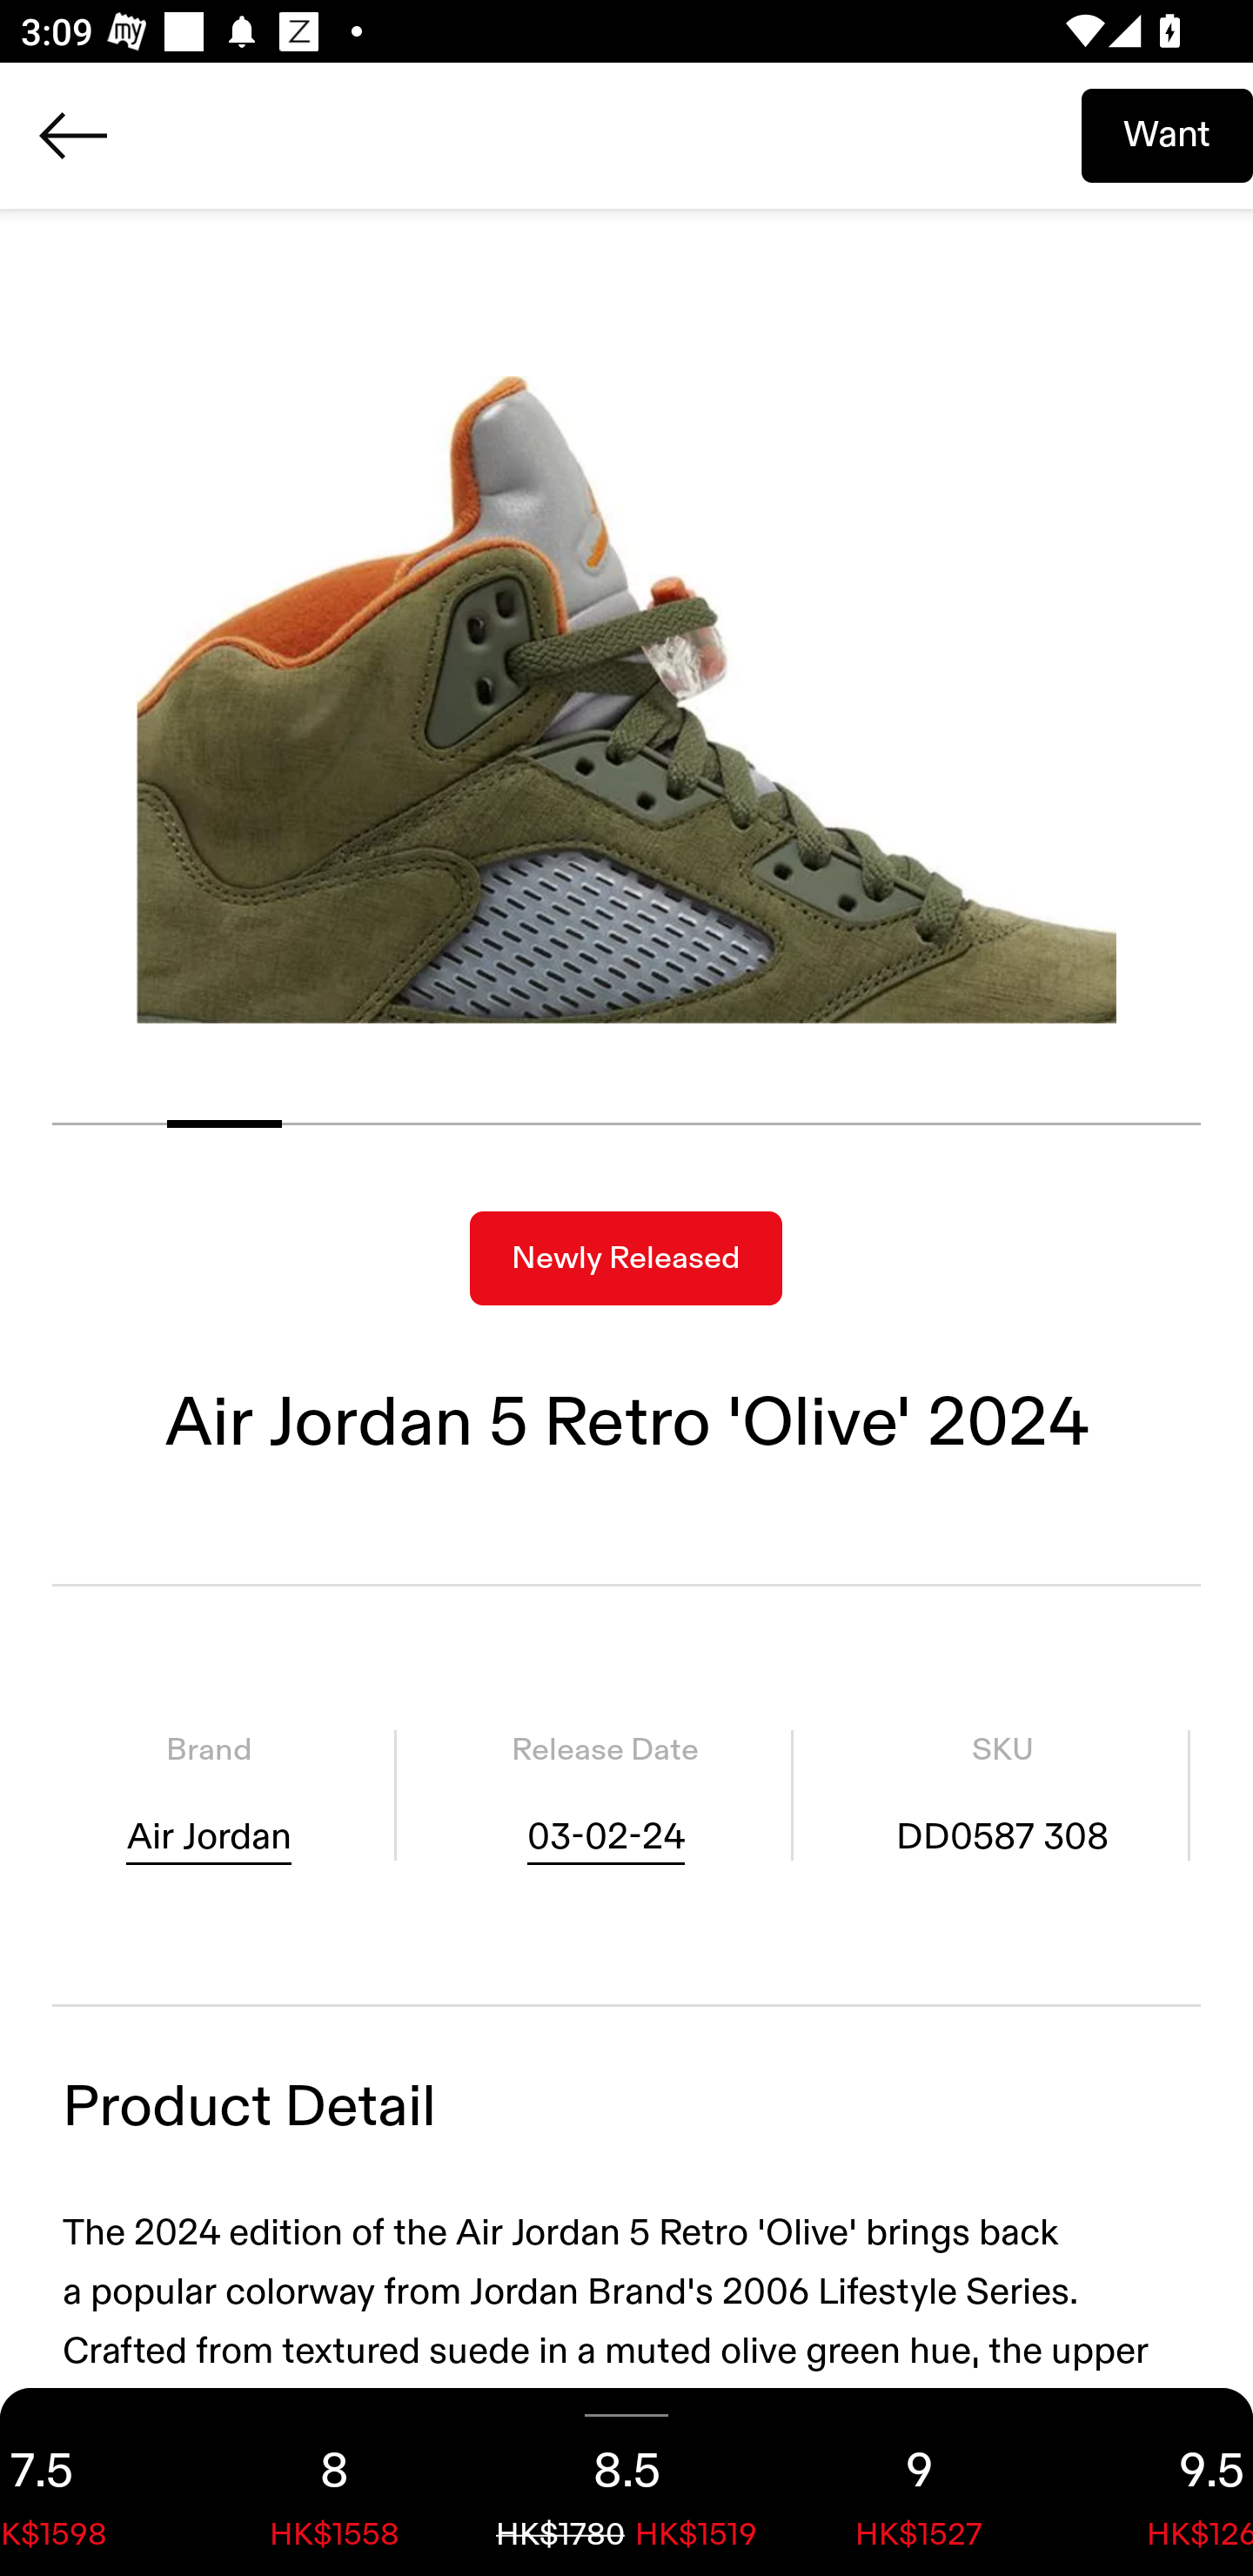  I want to click on Newly Released, so click(626, 1258).